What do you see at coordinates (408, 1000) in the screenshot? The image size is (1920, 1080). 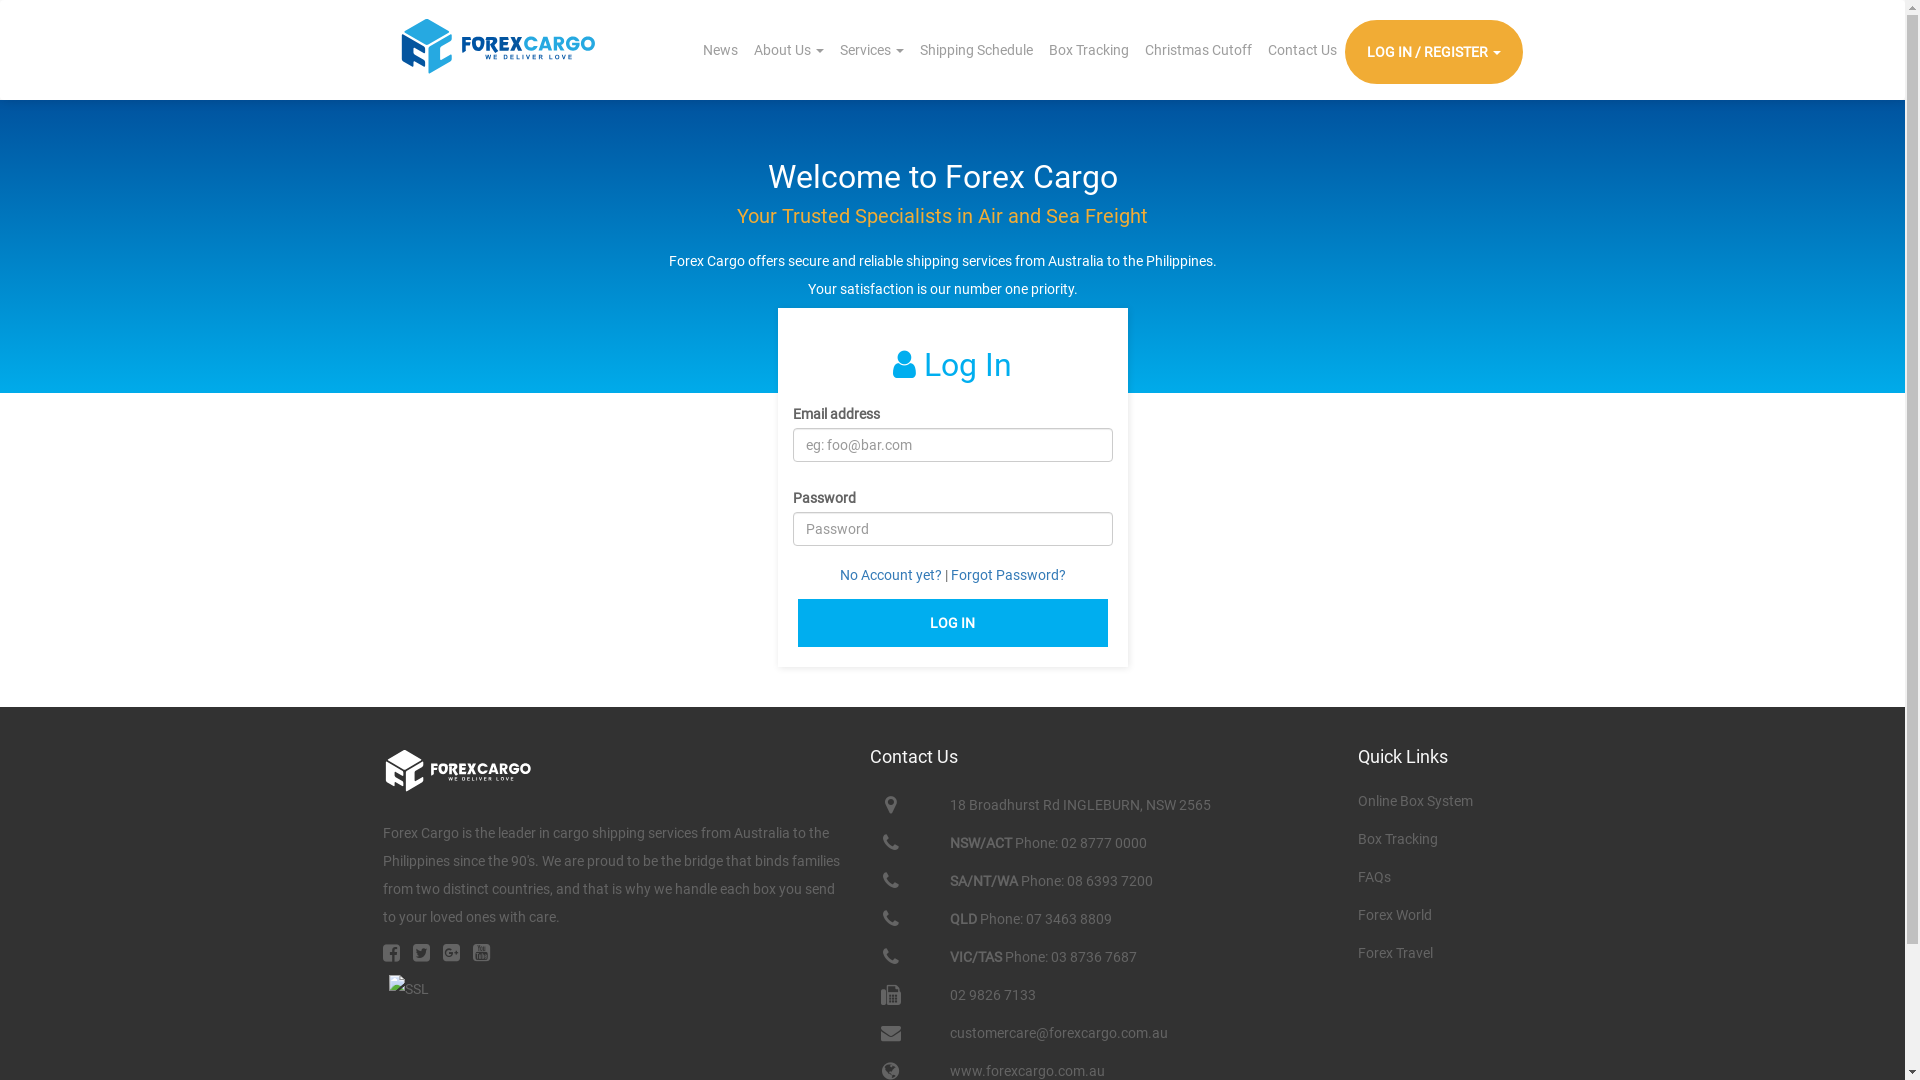 I see `GlobalSign Site Seal` at bounding box center [408, 1000].